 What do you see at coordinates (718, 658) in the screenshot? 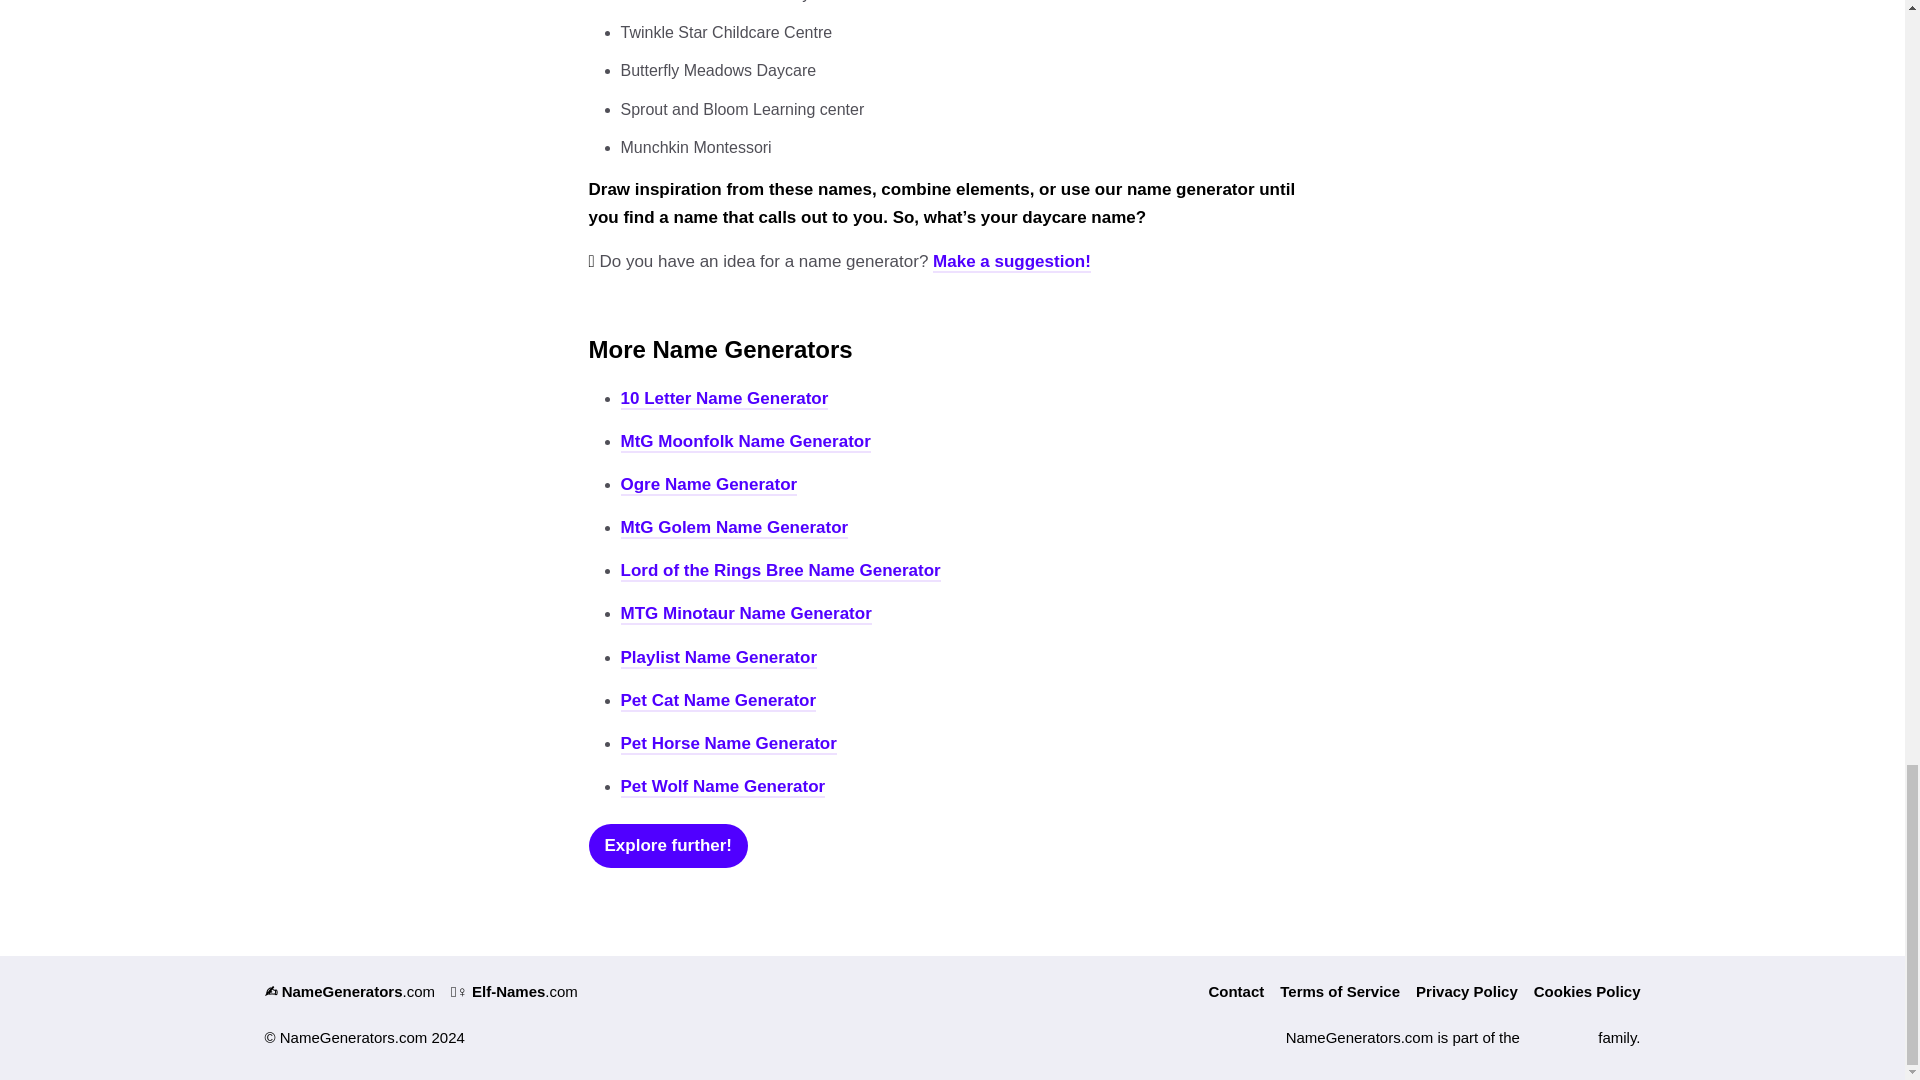
I see `Playlist Name Generator` at bounding box center [718, 658].